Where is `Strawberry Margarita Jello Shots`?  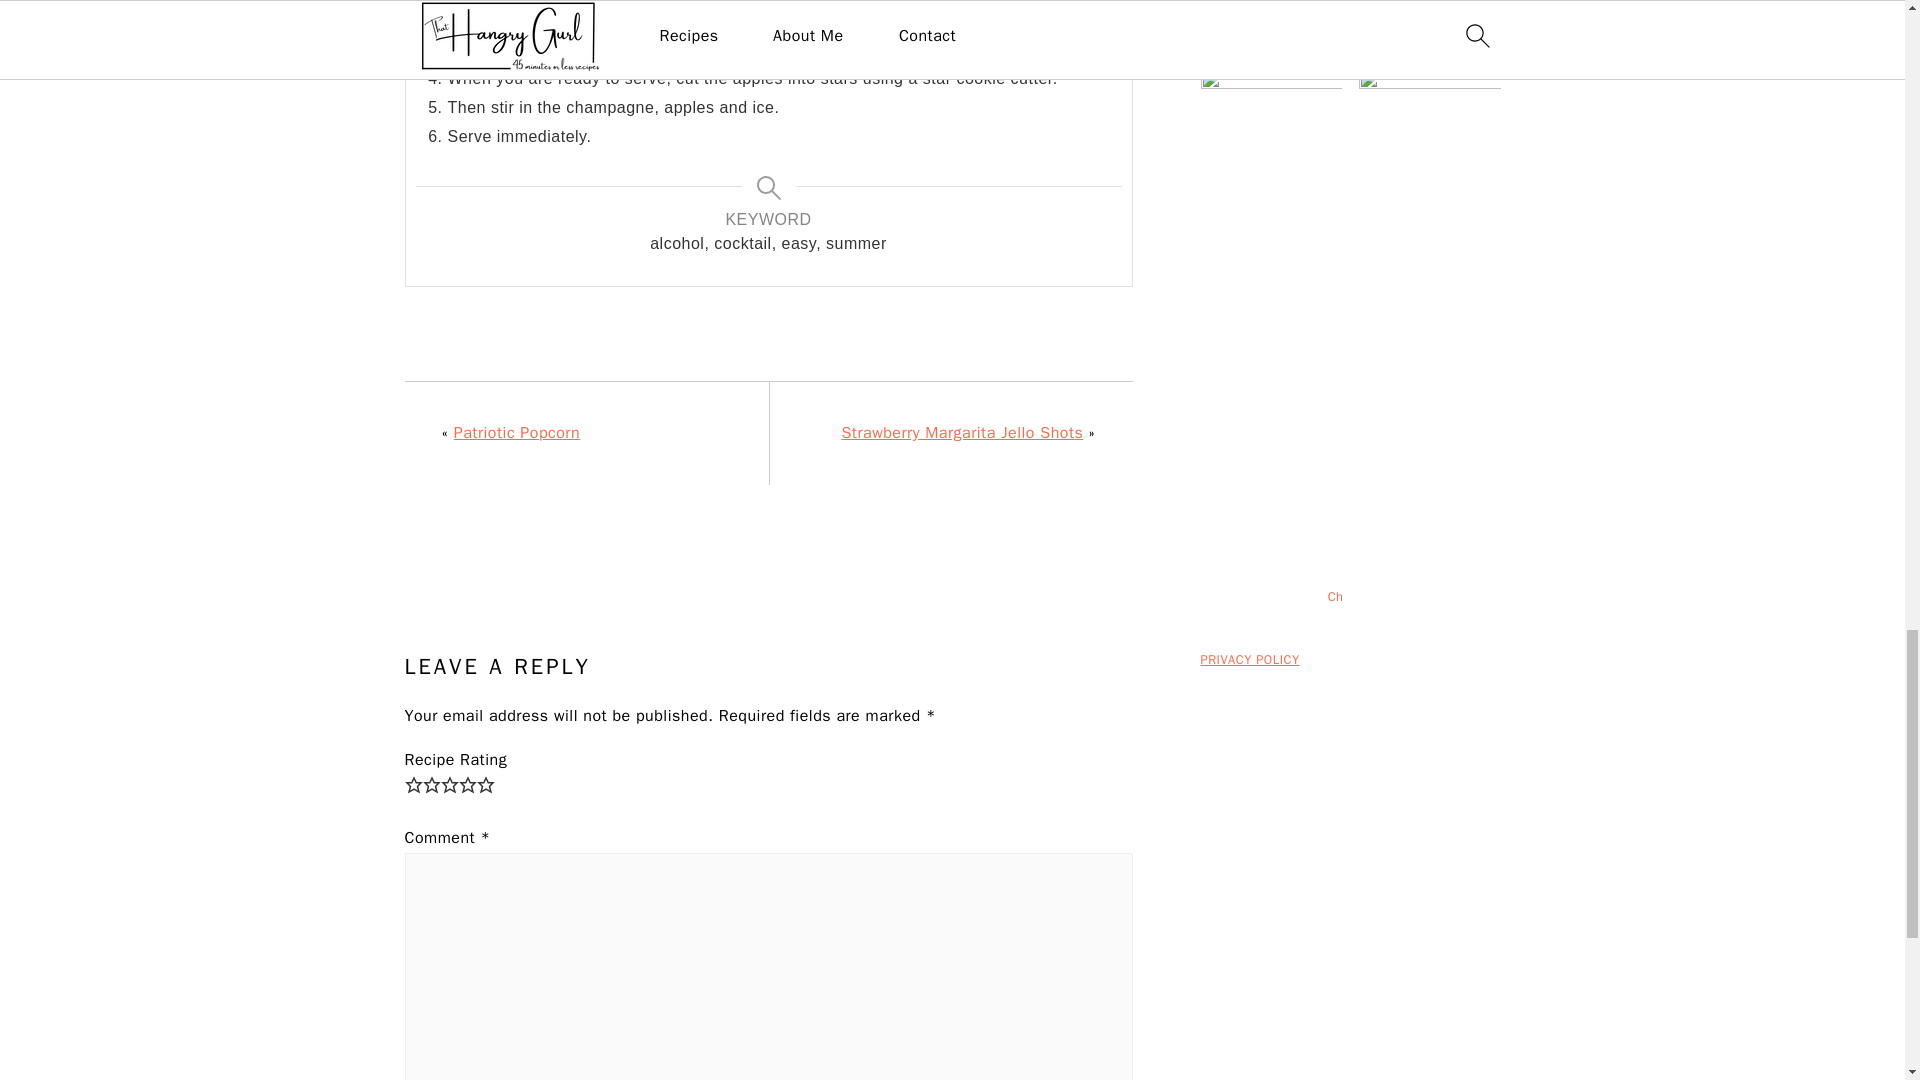
Strawberry Margarita Jello Shots is located at coordinates (961, 432).